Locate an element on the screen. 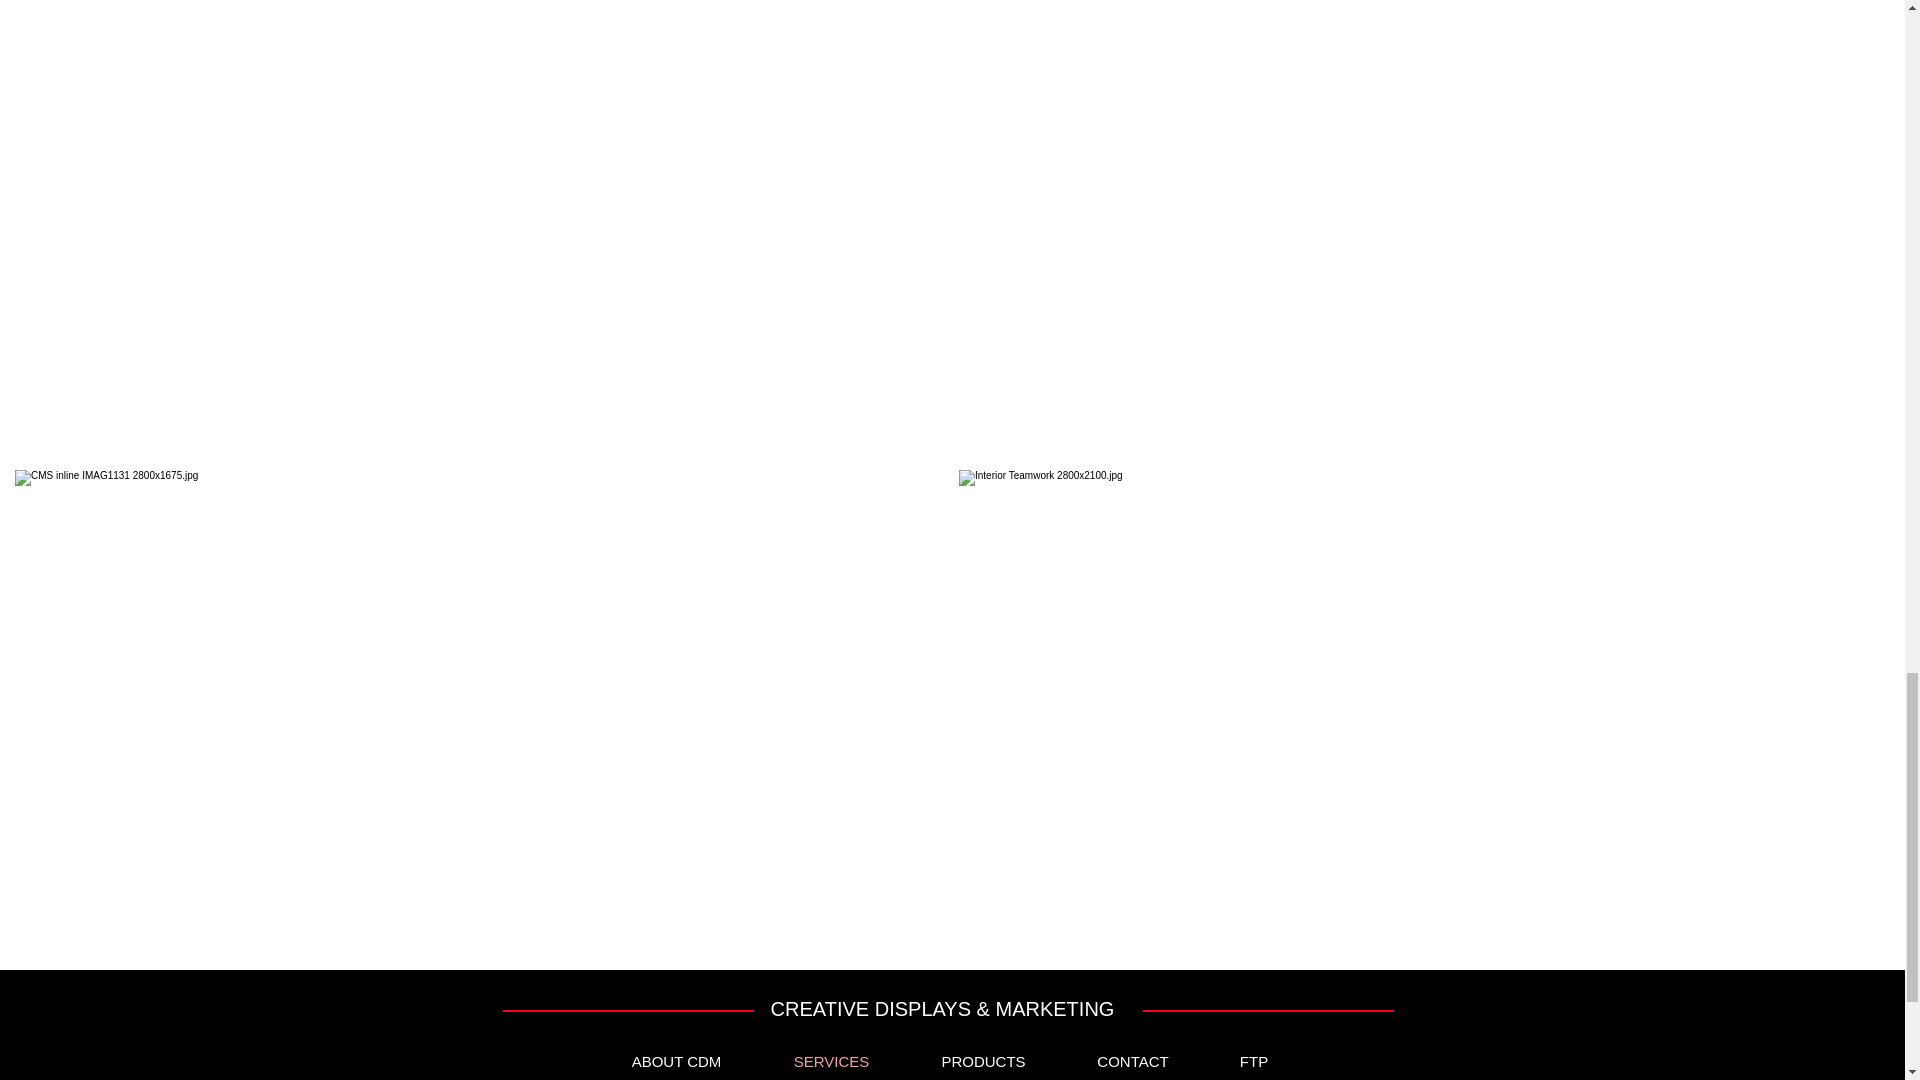  PRODUCTS is located at coordinates (984, 1058).